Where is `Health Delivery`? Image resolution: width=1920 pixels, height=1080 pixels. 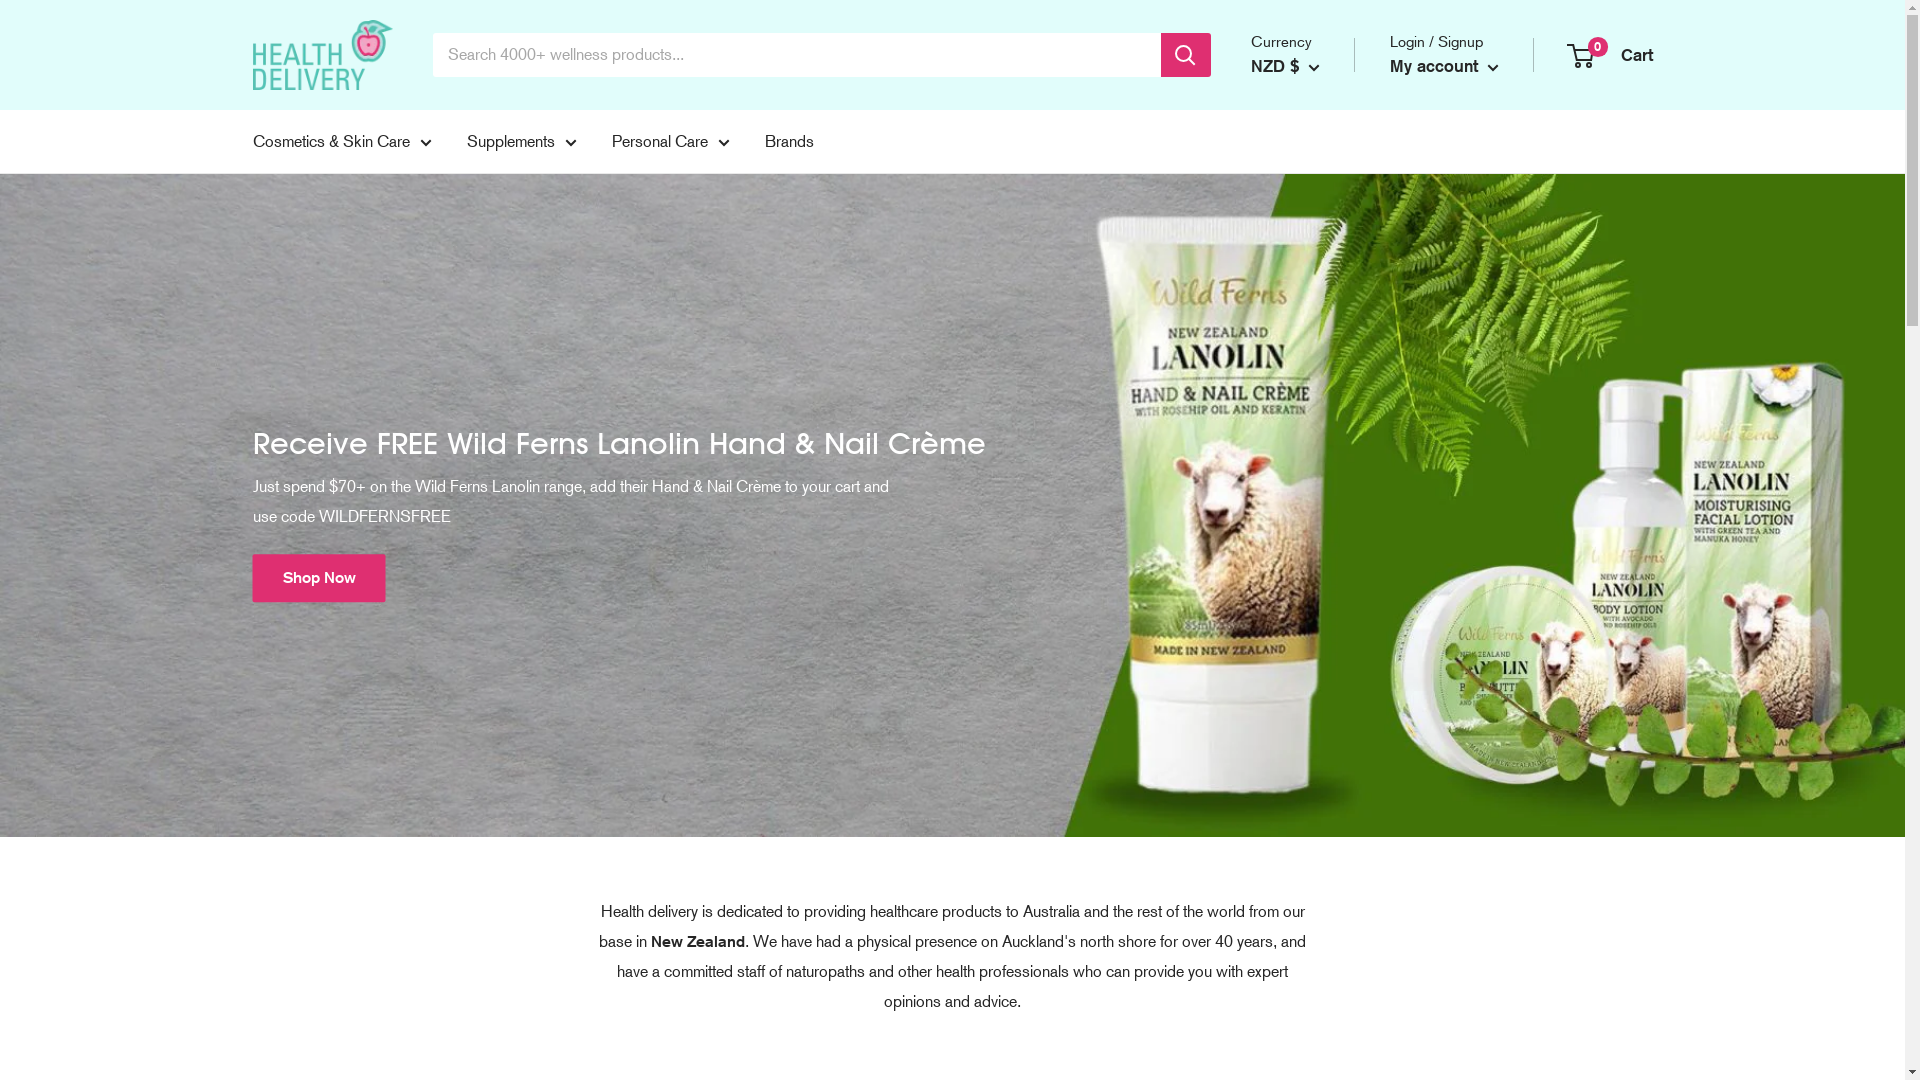 Health Delivery is located at coordinates (322, 55).